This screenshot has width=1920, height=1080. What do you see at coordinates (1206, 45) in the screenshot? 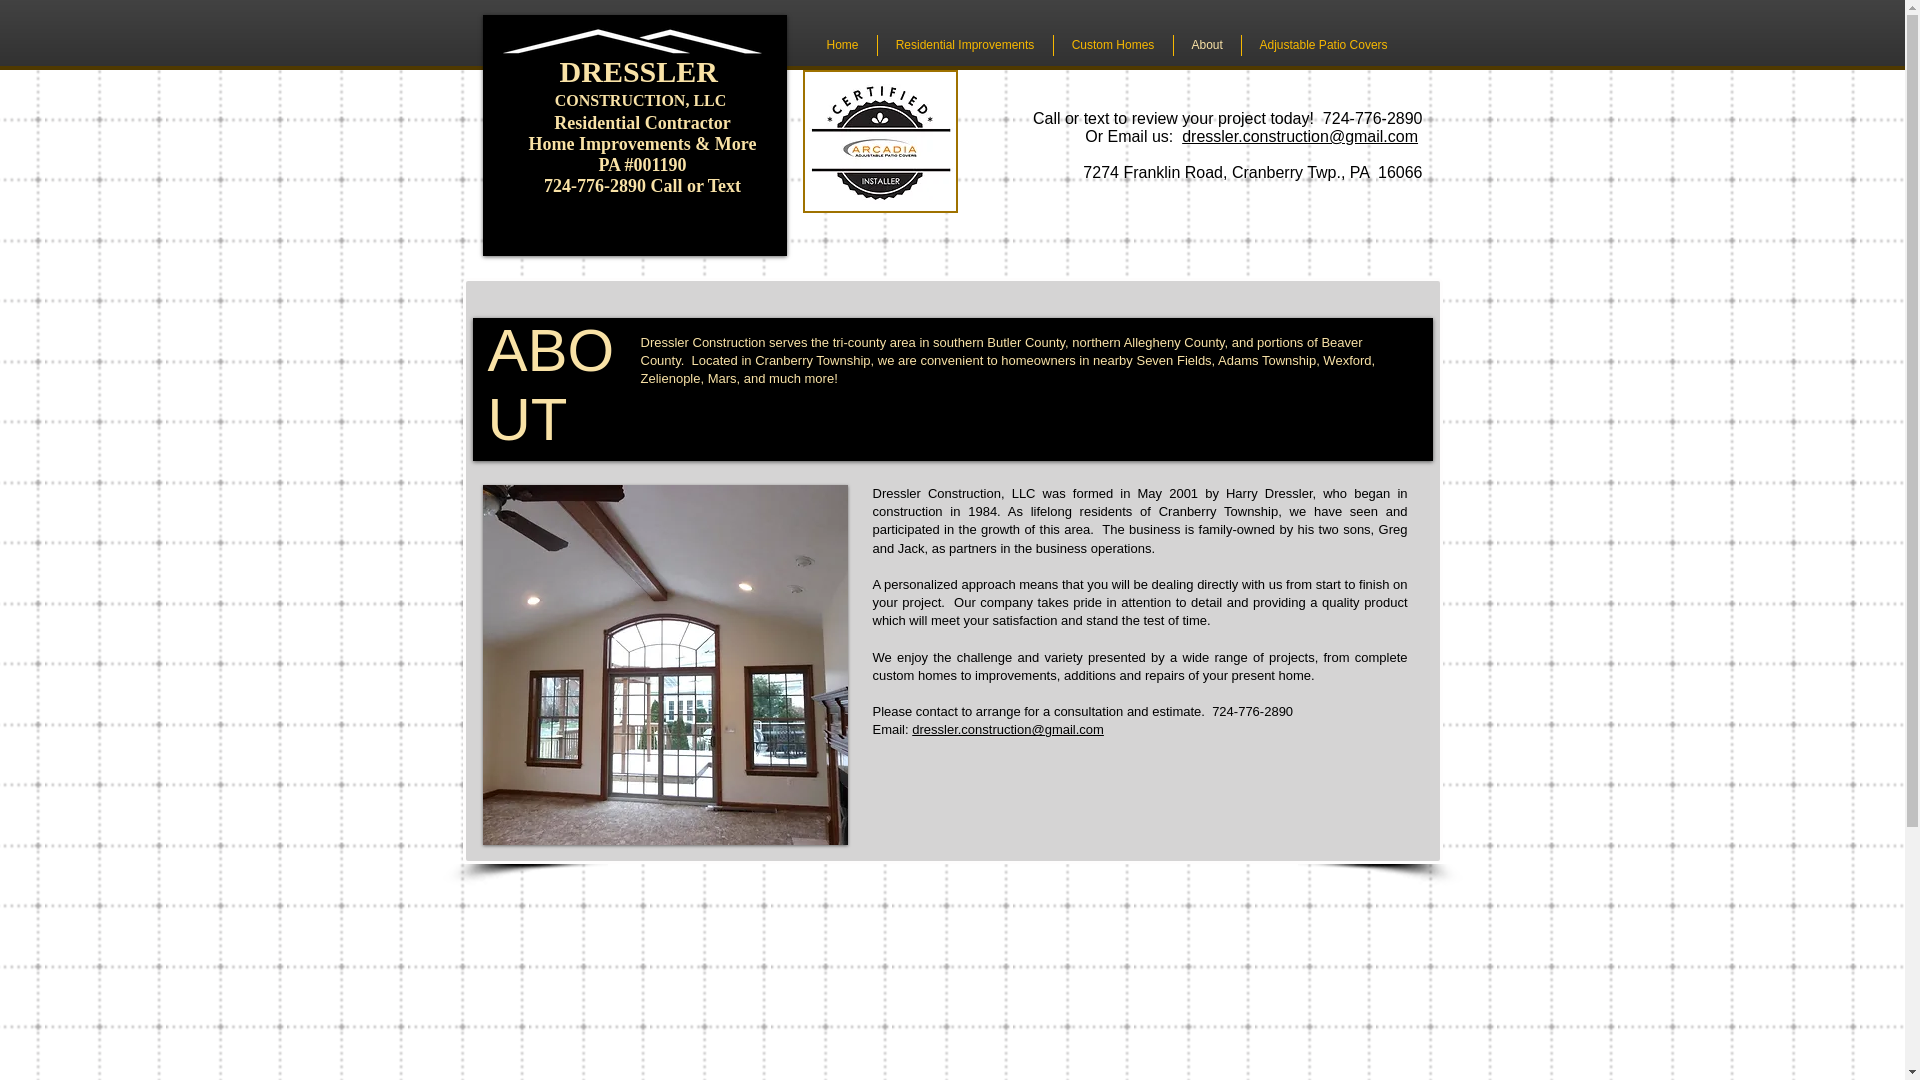
I see `About` at bounding box center [1206, 45].